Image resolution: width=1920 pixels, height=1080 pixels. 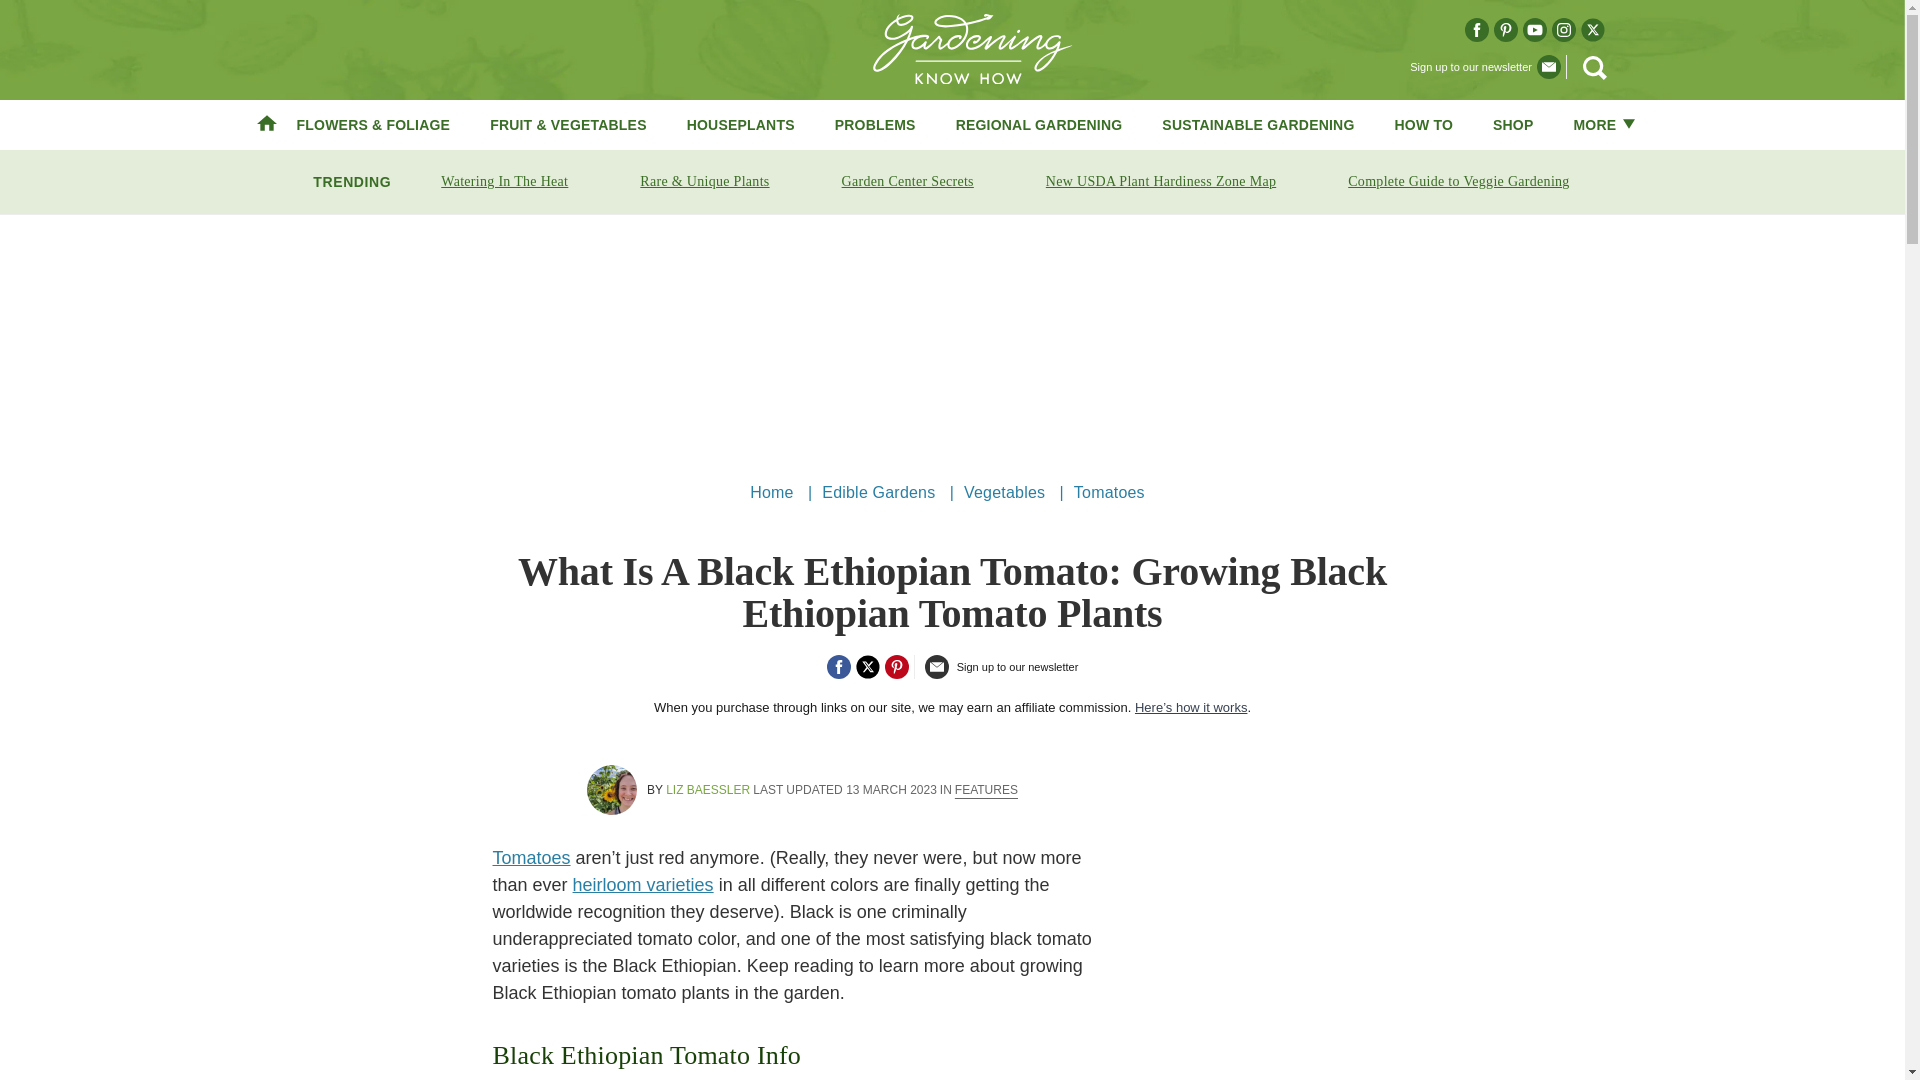 What do you see at coordinates (740, 124) in the screenshot?
I see `HOUSEPLANTS` at bounding box center [740, 124].